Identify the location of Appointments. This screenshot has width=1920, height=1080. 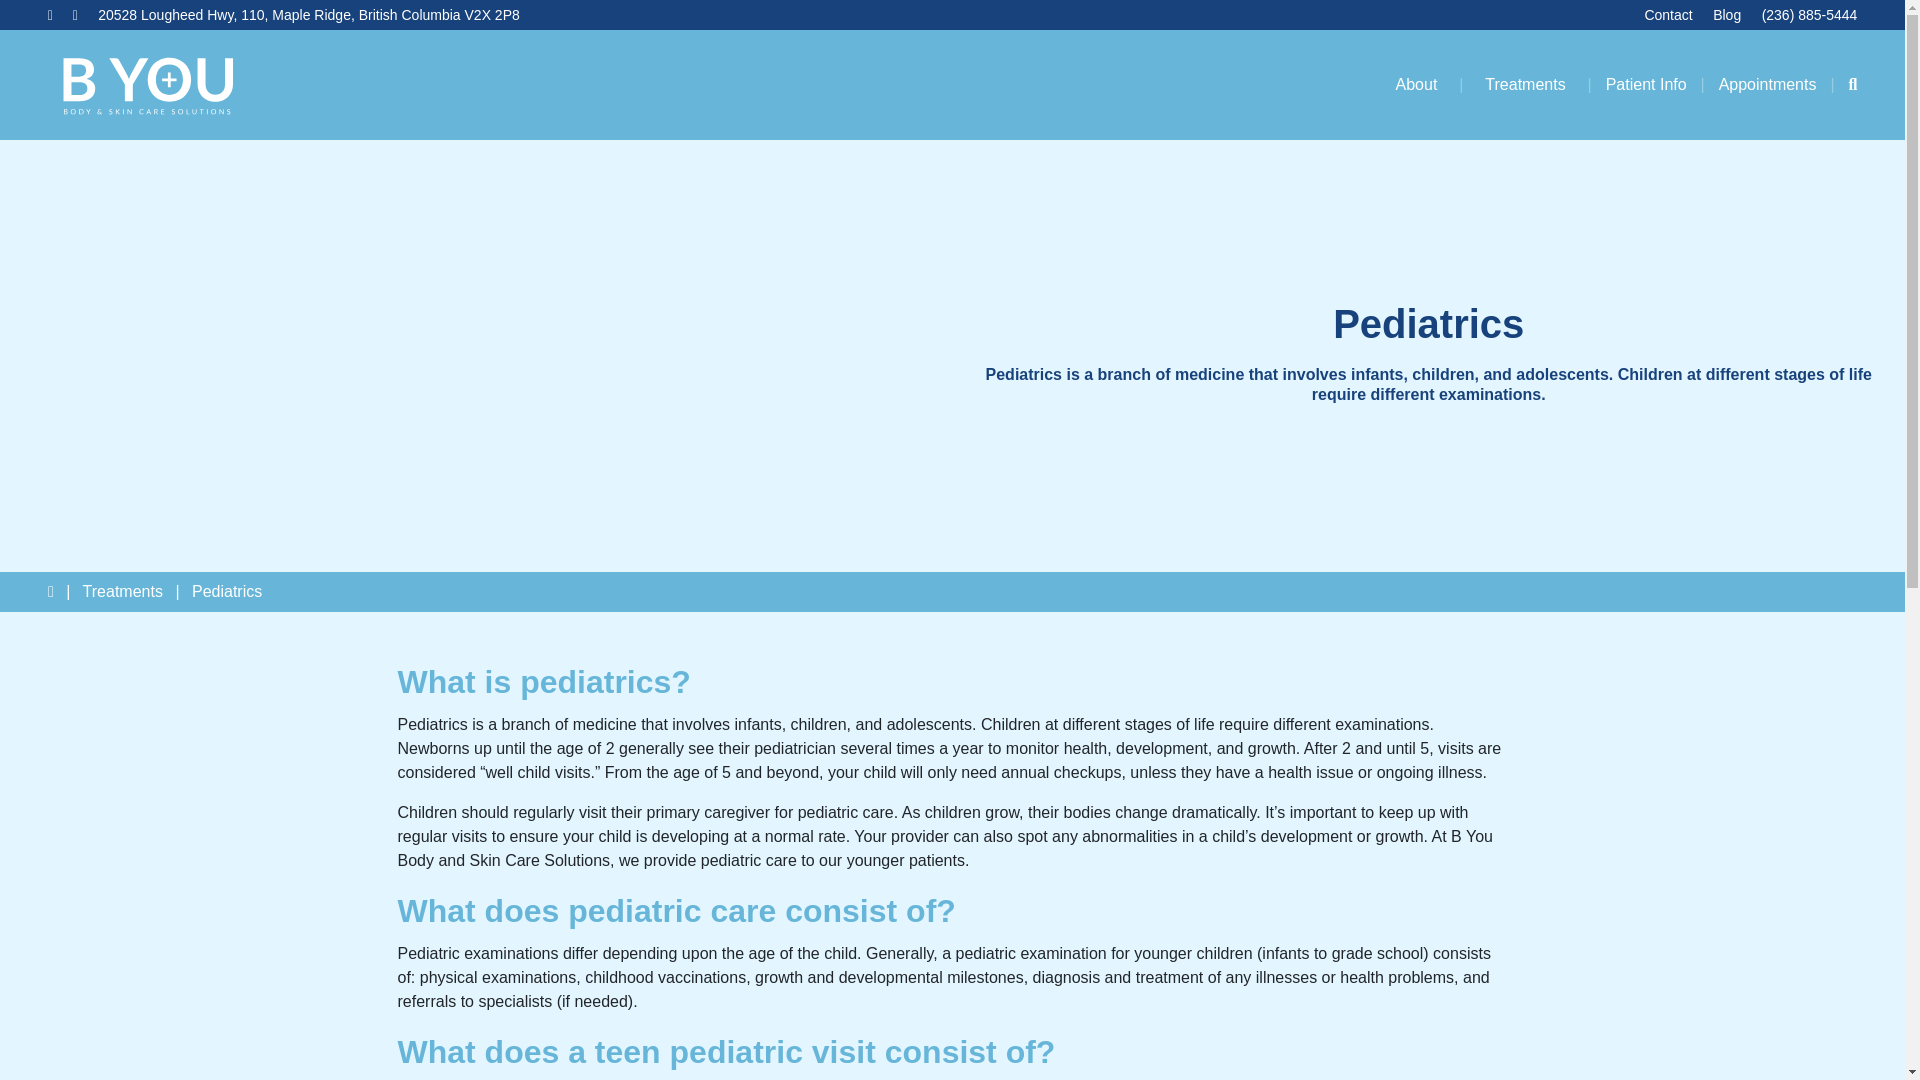
(1767, 84).